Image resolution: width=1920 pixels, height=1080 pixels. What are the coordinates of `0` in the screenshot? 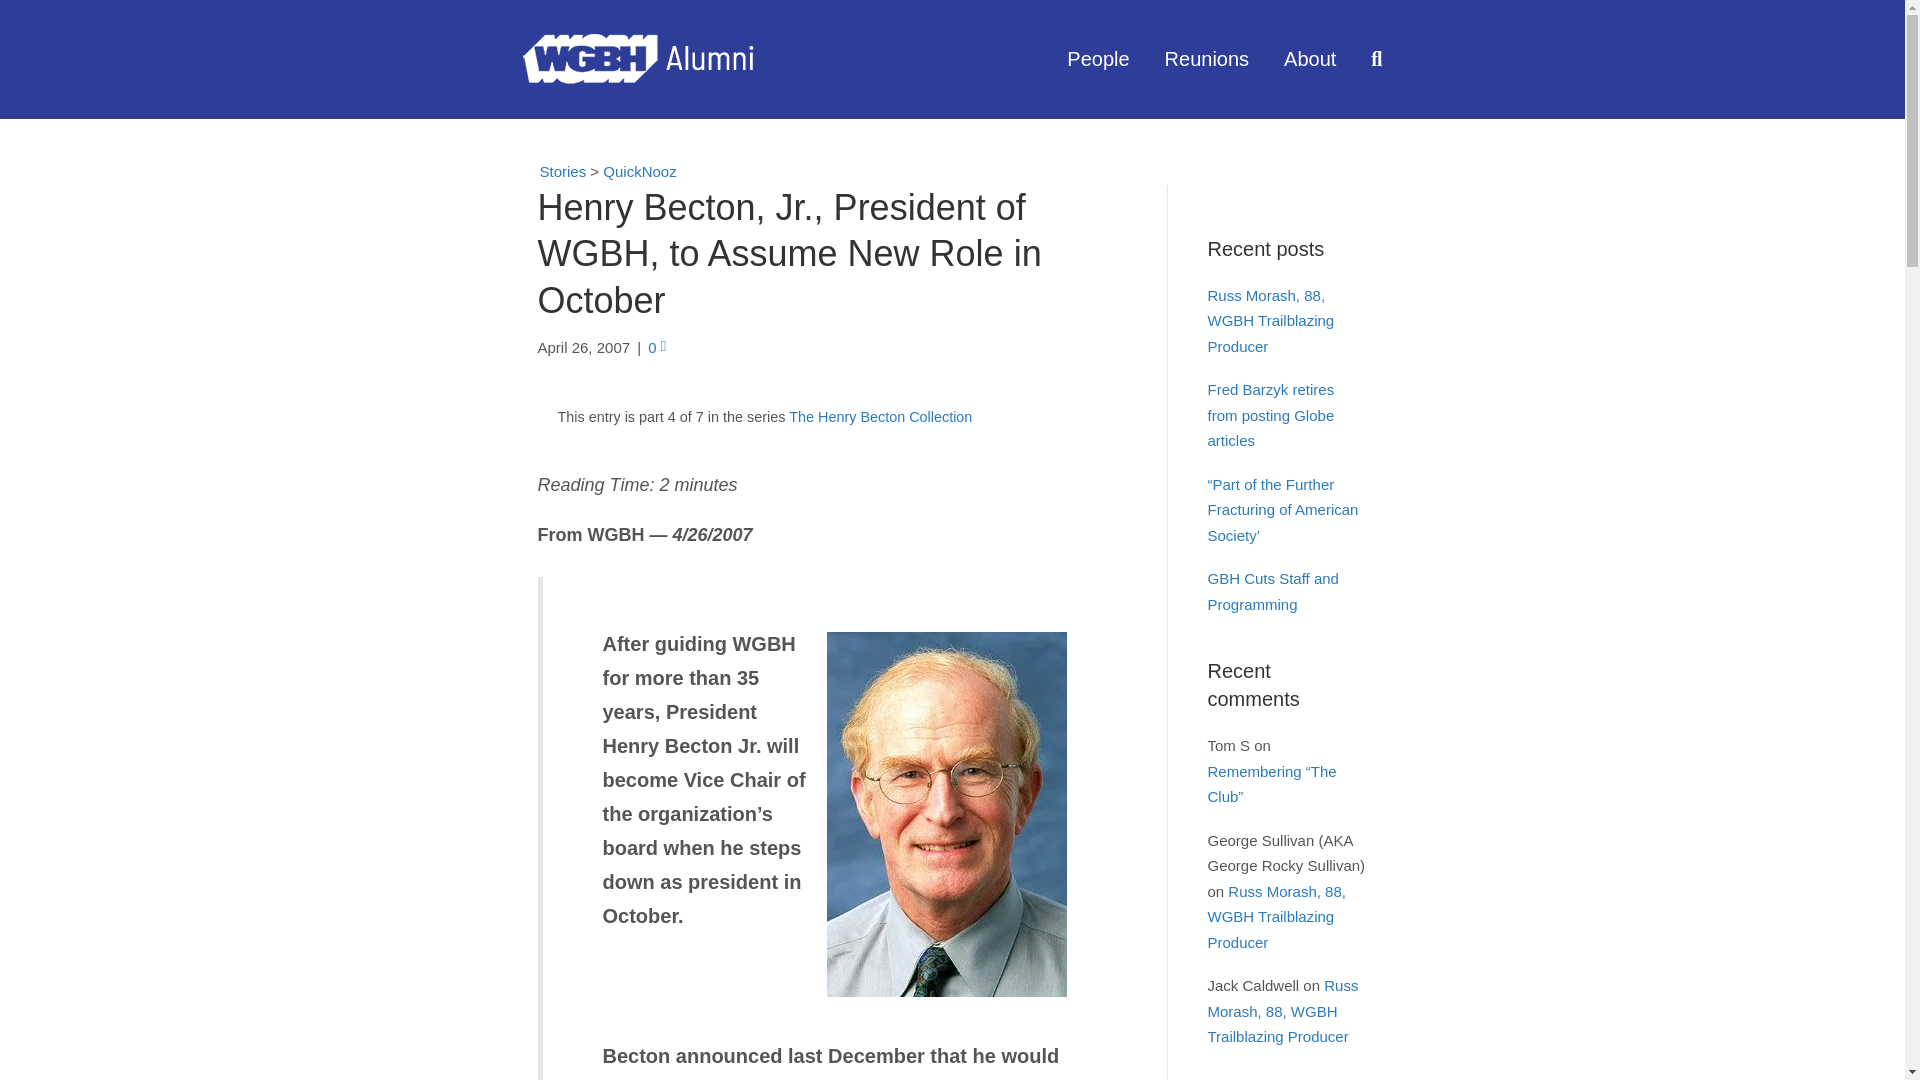 It's located at (657, 348).